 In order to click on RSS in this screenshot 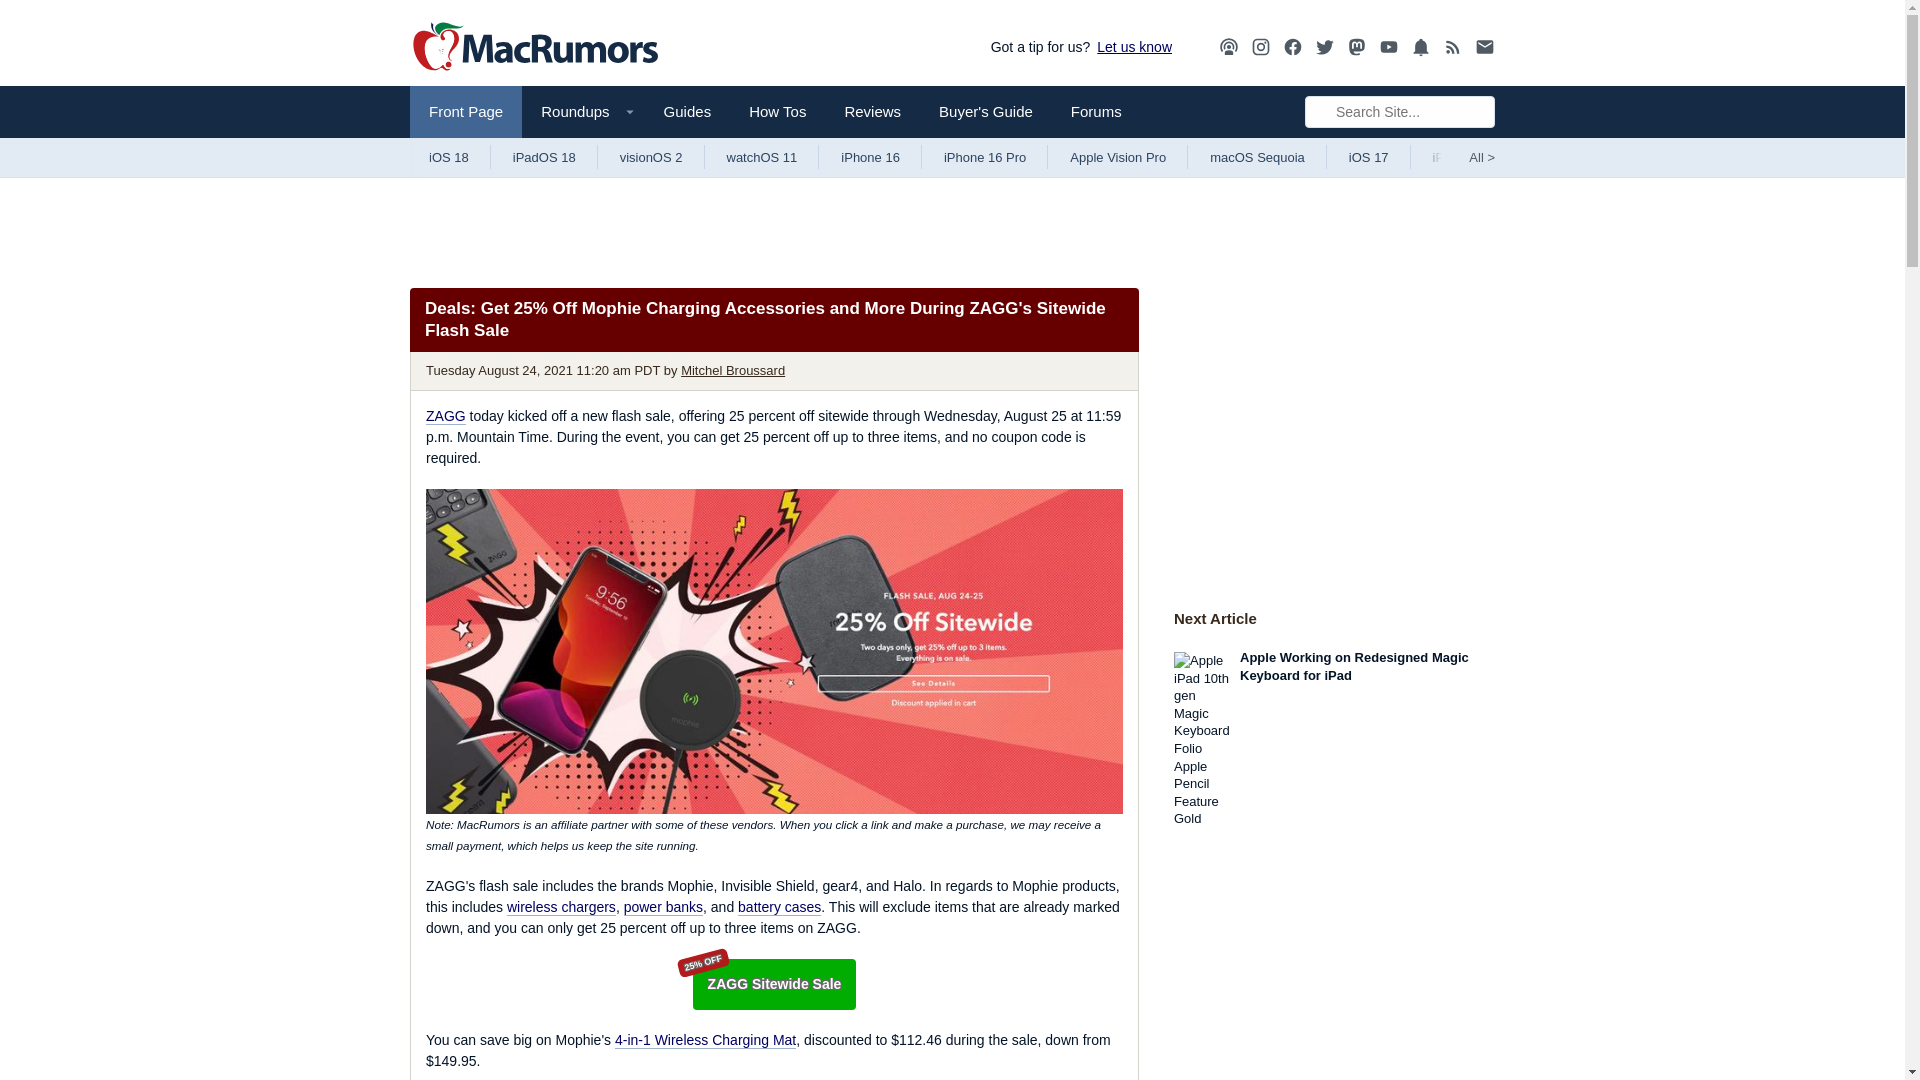, I will do `click(1453, 47)`.